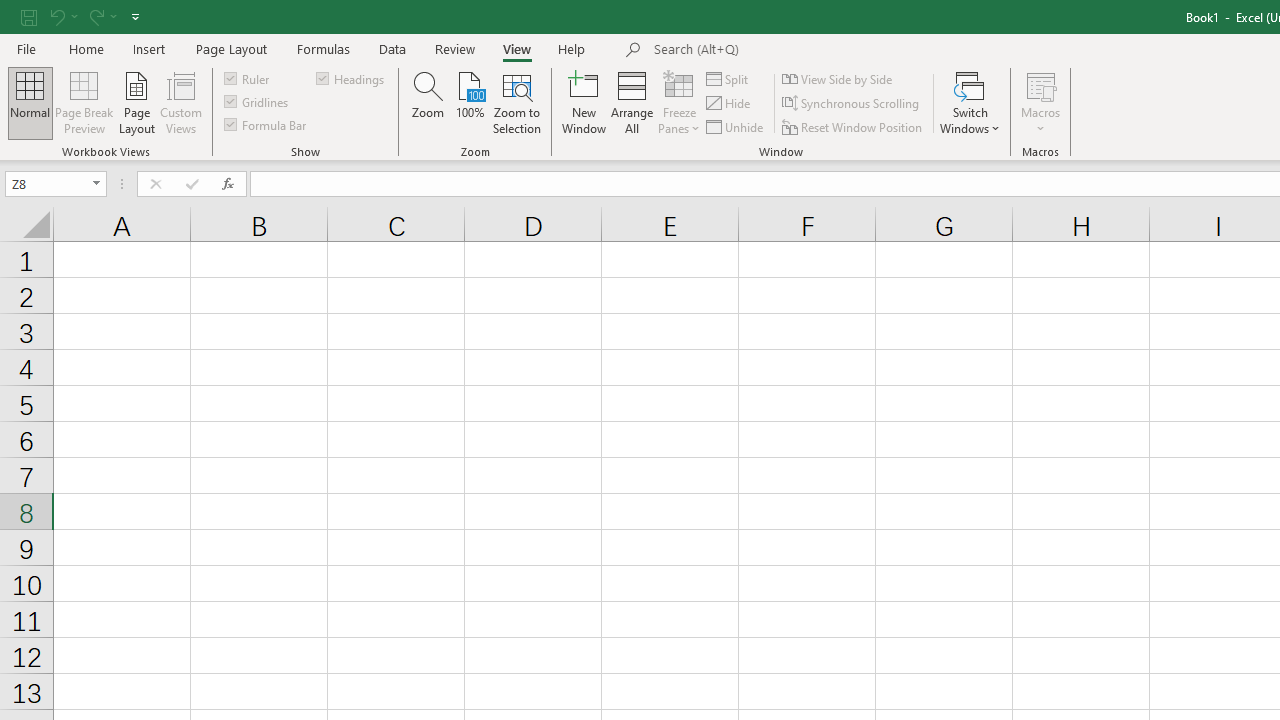 This screenshot has width=1280, height=720. Describe the element at coordinates (352, 78) in the screenshot. I see `Headings` at that location.